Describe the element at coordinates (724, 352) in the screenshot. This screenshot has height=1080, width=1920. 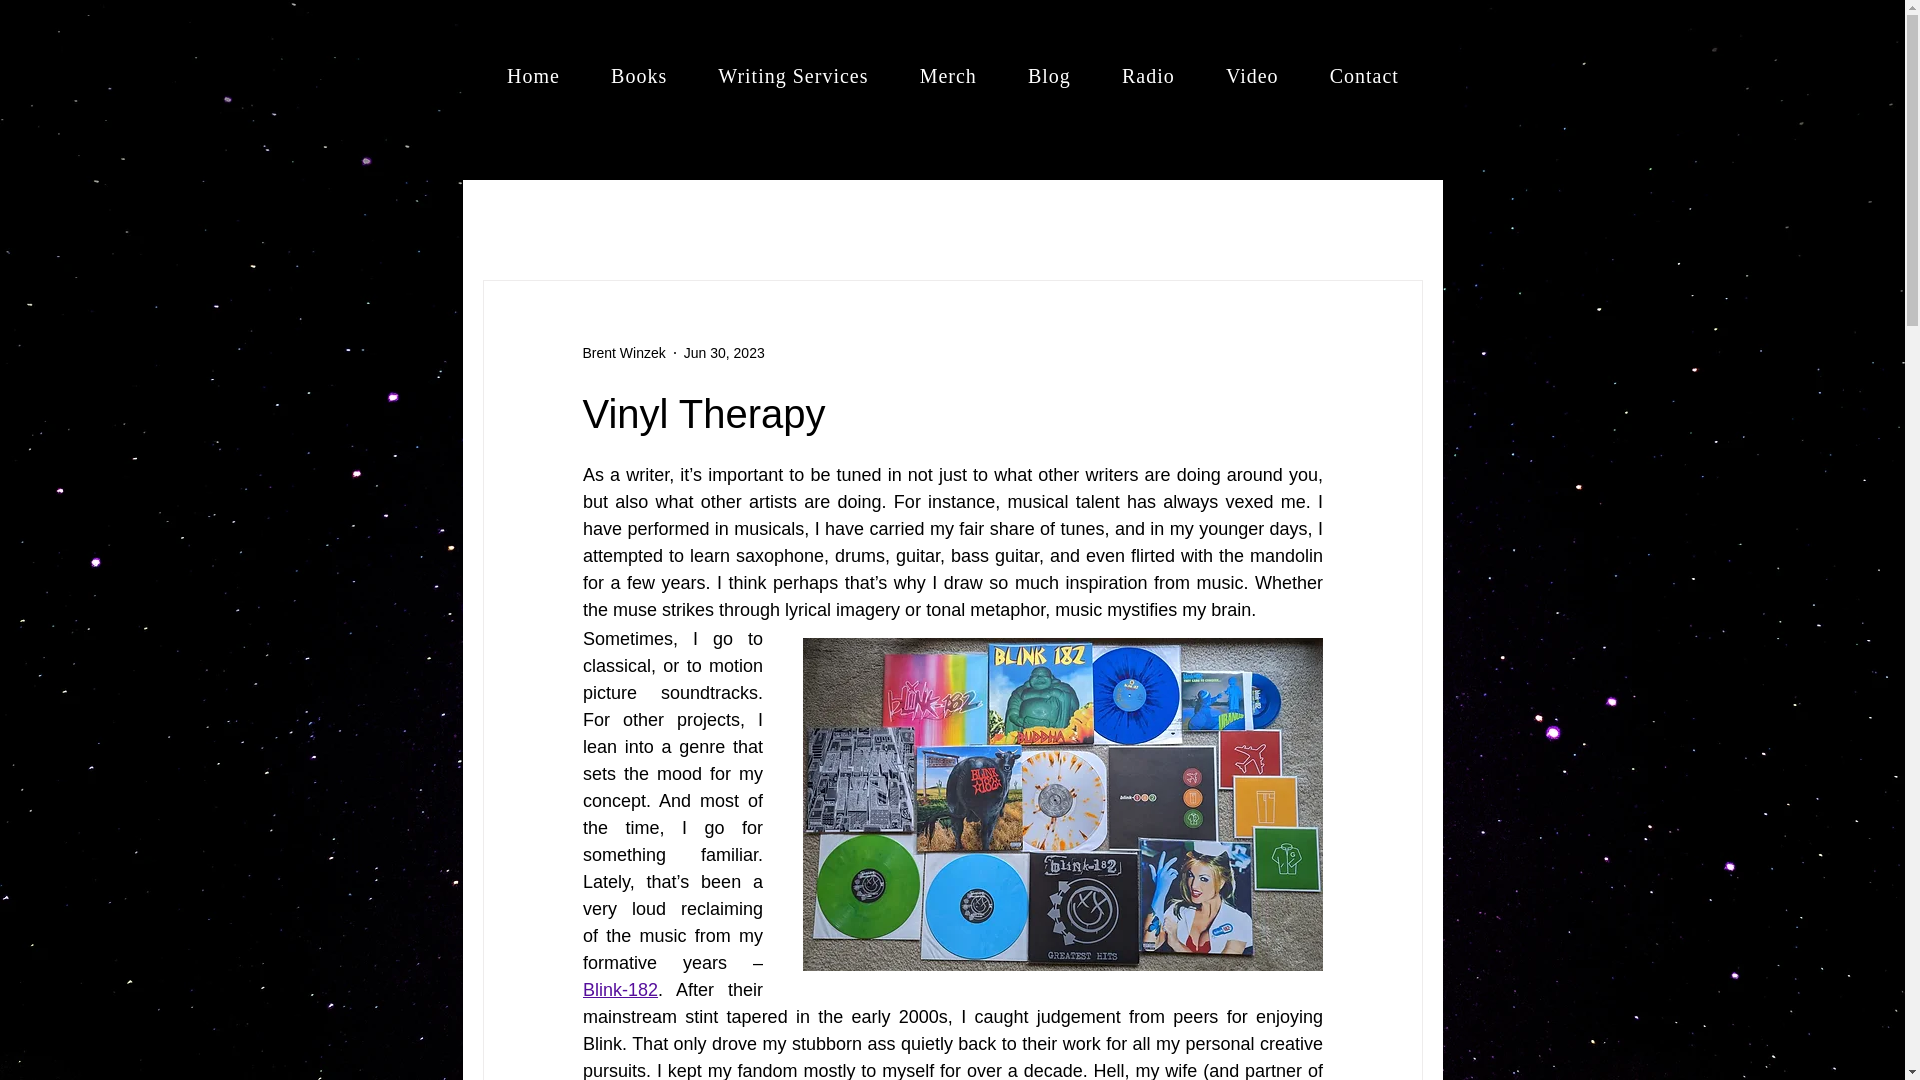
I see `Jun 30, 2023` at that location.